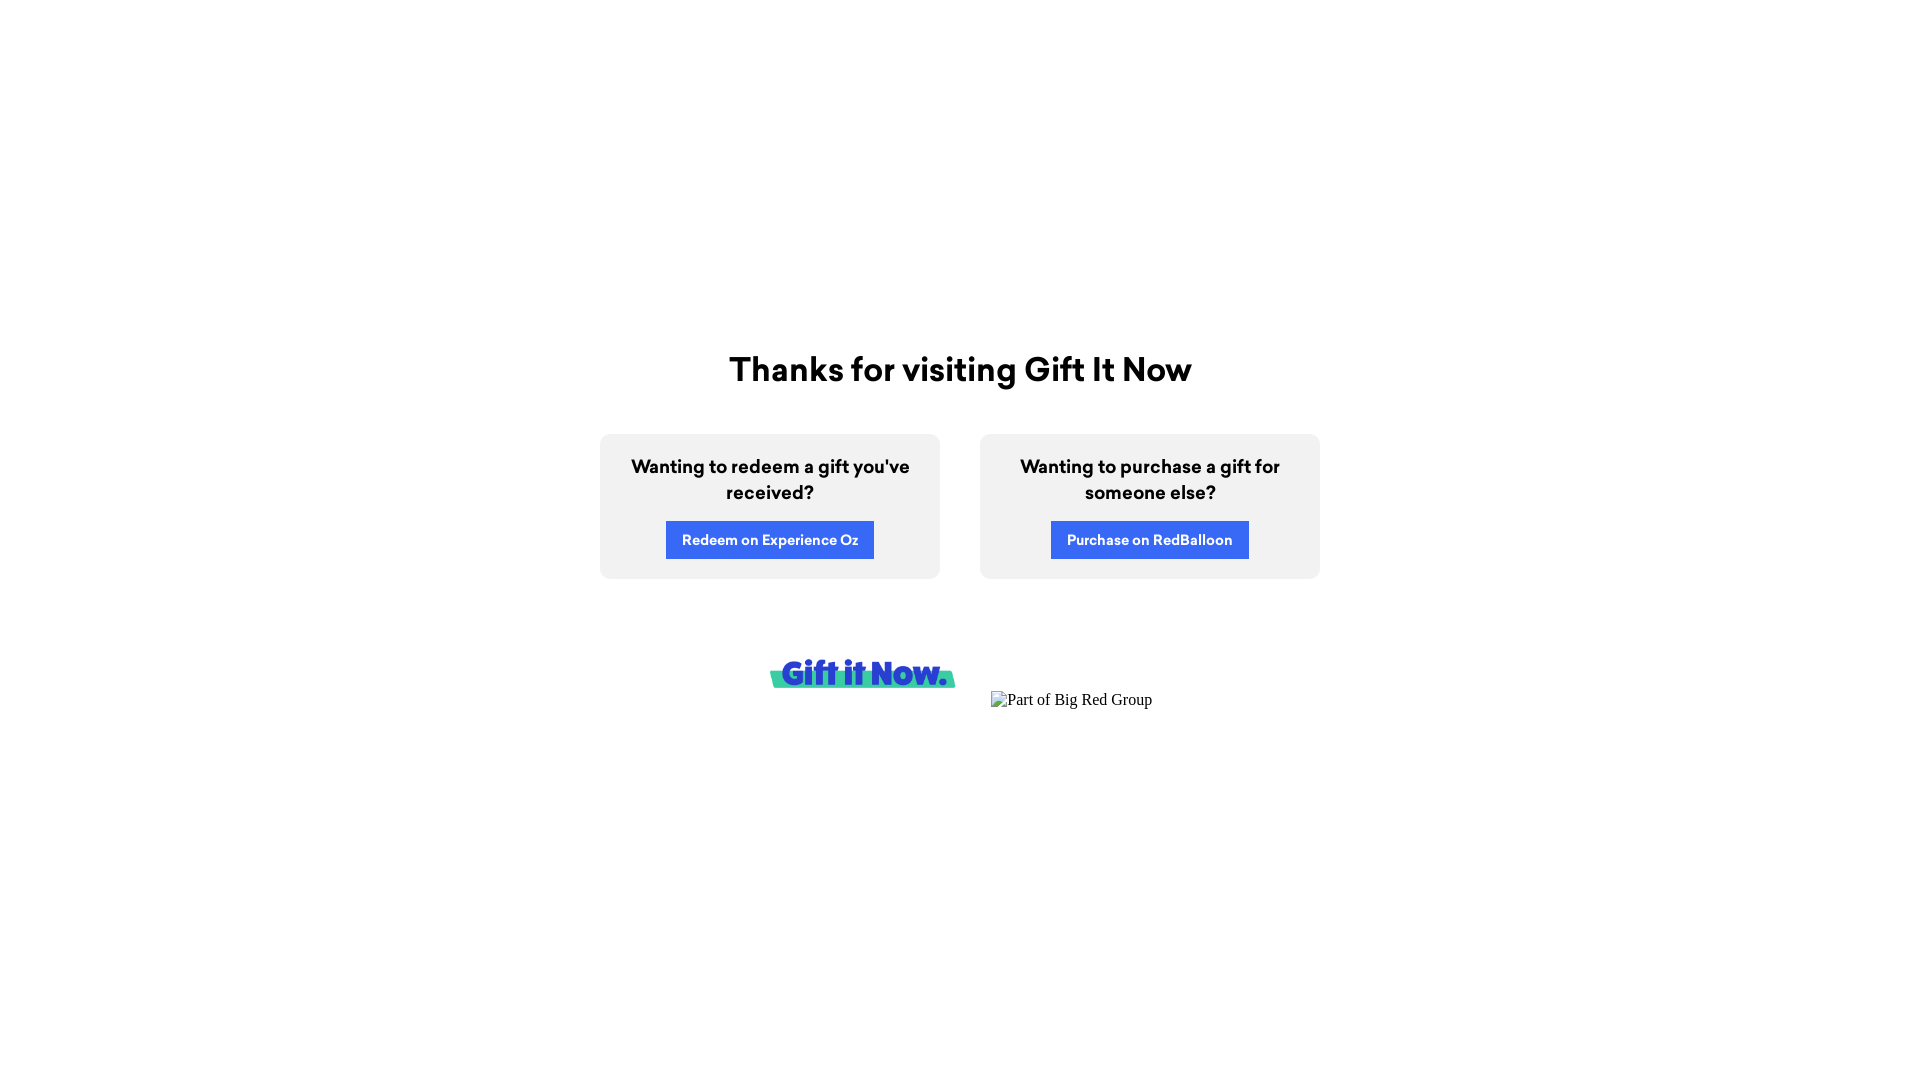 The height and width of the screenshot is (1080, 1920). I want to click on Purchase on RedBalloon, so click(1150, 540).